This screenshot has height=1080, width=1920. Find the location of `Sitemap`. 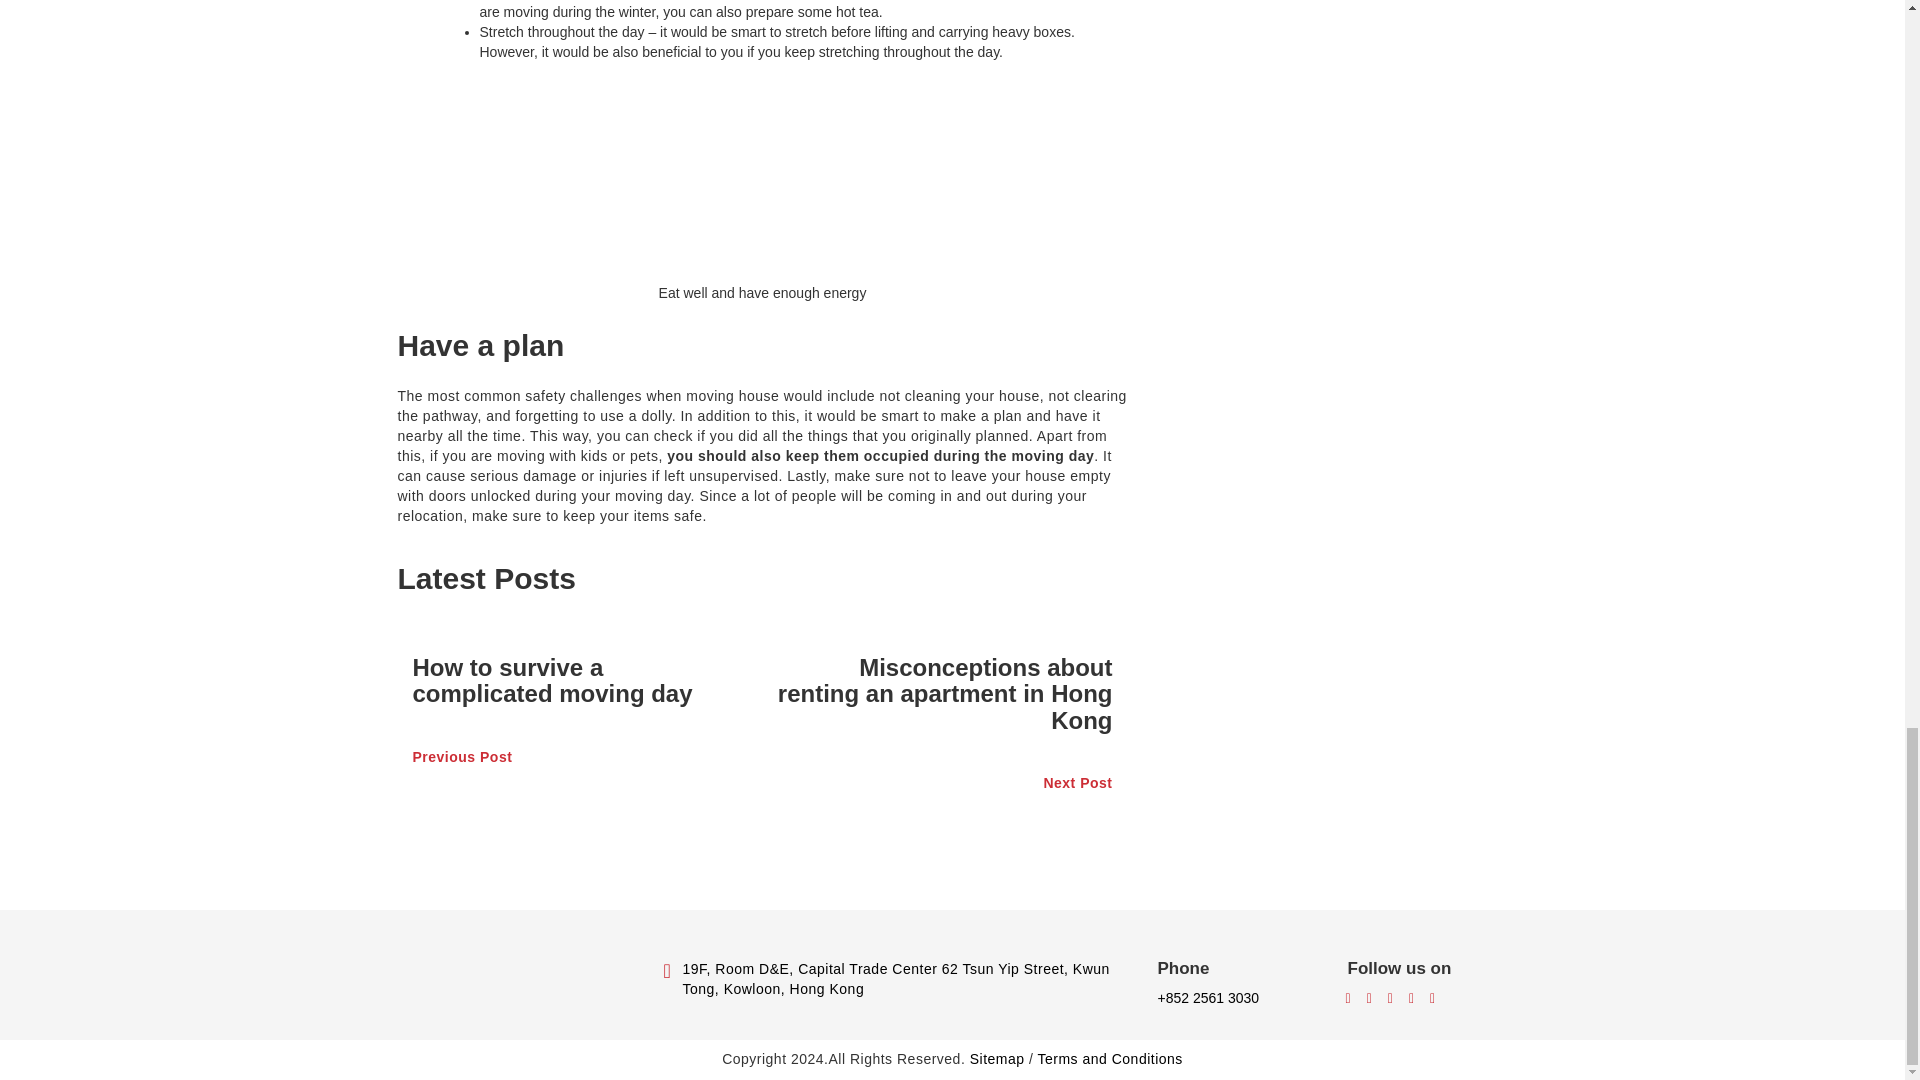

Sitemap is located at coordinates (997, 1058).